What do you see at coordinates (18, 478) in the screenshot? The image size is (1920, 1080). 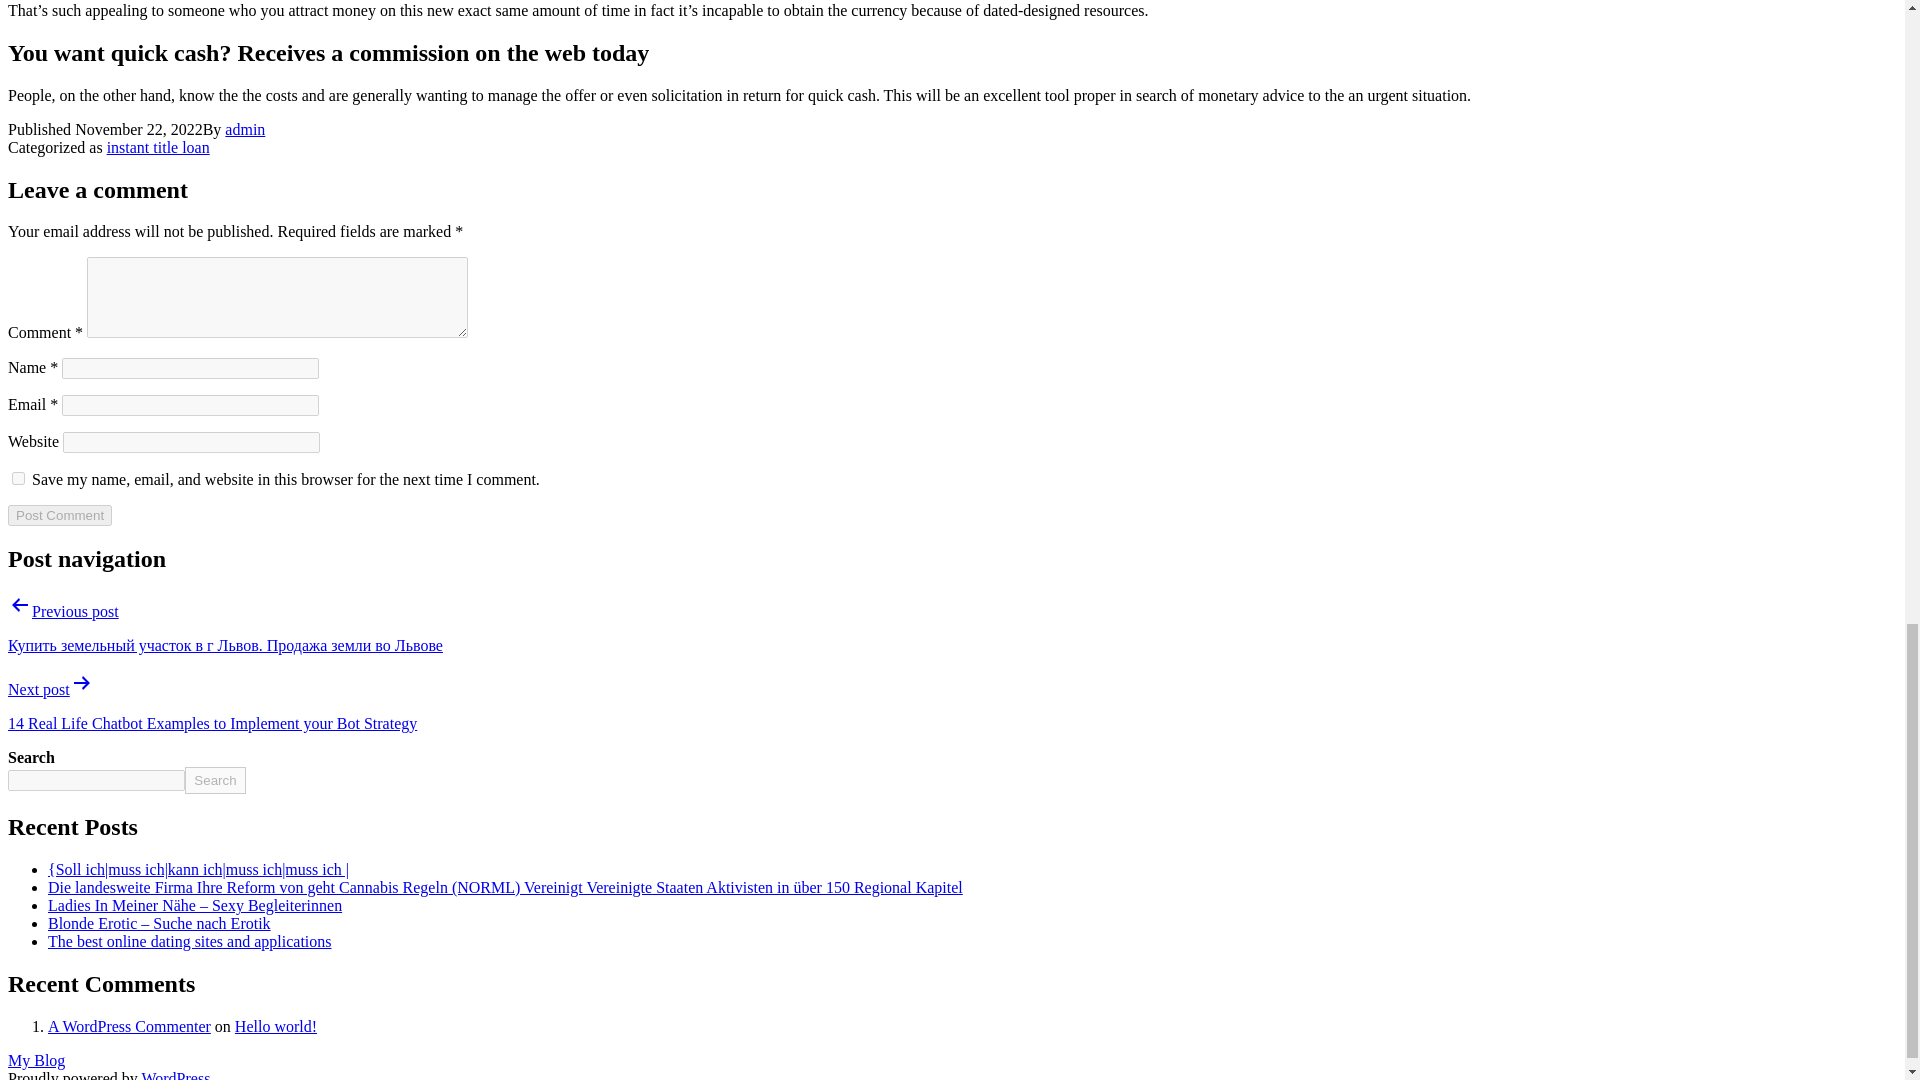 I see `yes` at bounding box center [18, 478].